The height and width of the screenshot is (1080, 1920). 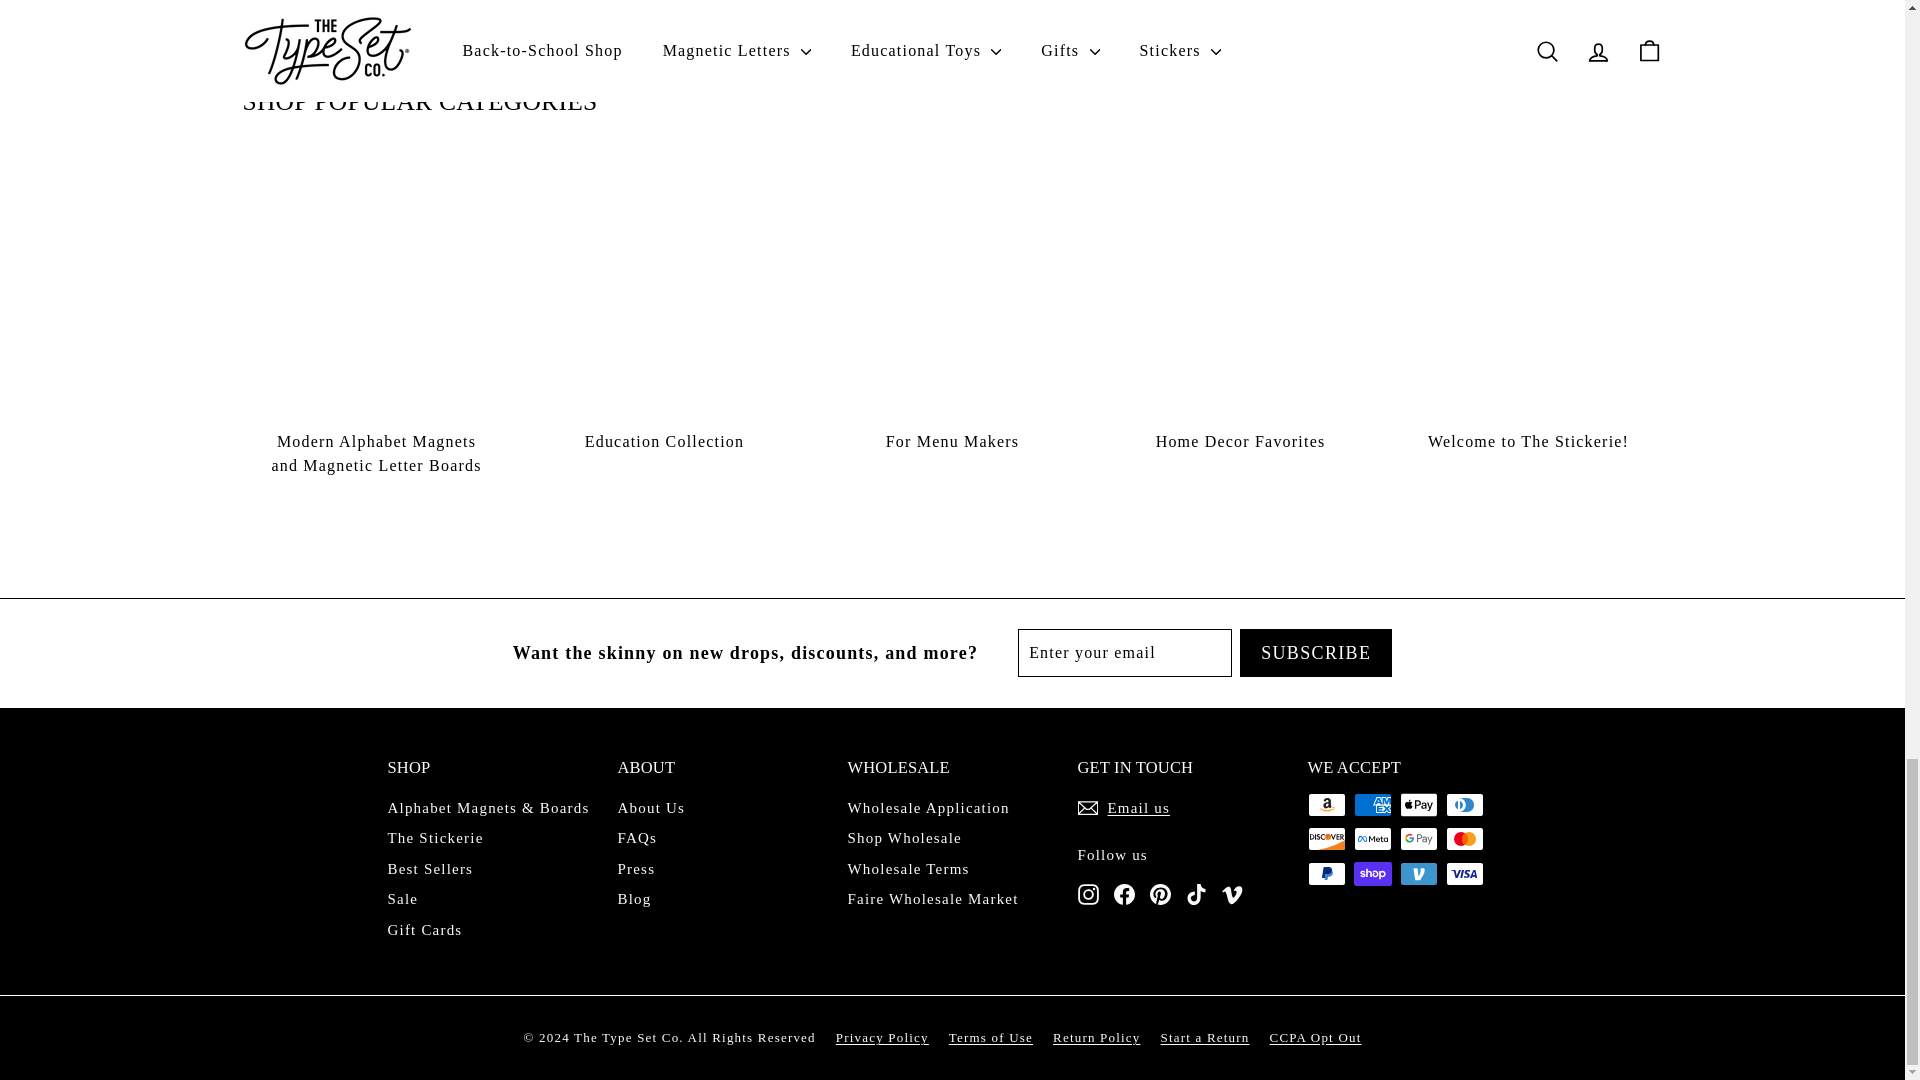 I want to click on The Type Set Co. on TikTok, so click(x=1196, y=894).